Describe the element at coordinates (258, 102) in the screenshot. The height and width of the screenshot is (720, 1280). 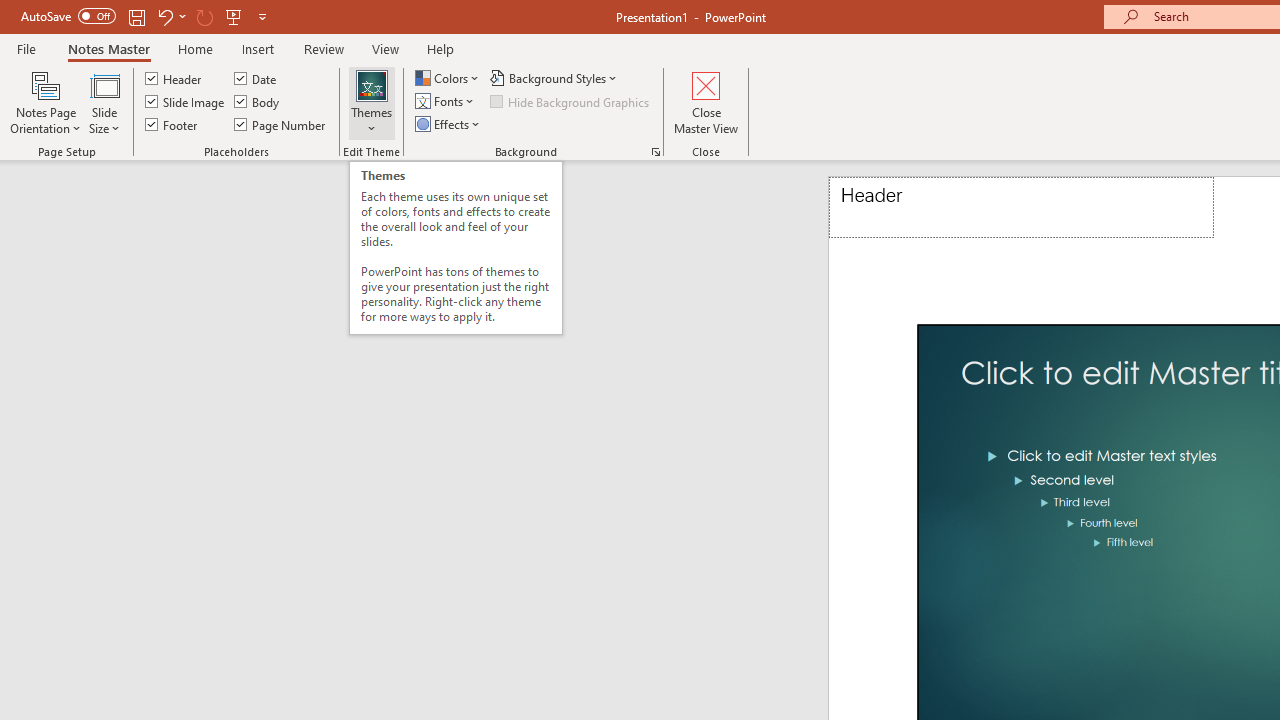
I see `Body` at that location.